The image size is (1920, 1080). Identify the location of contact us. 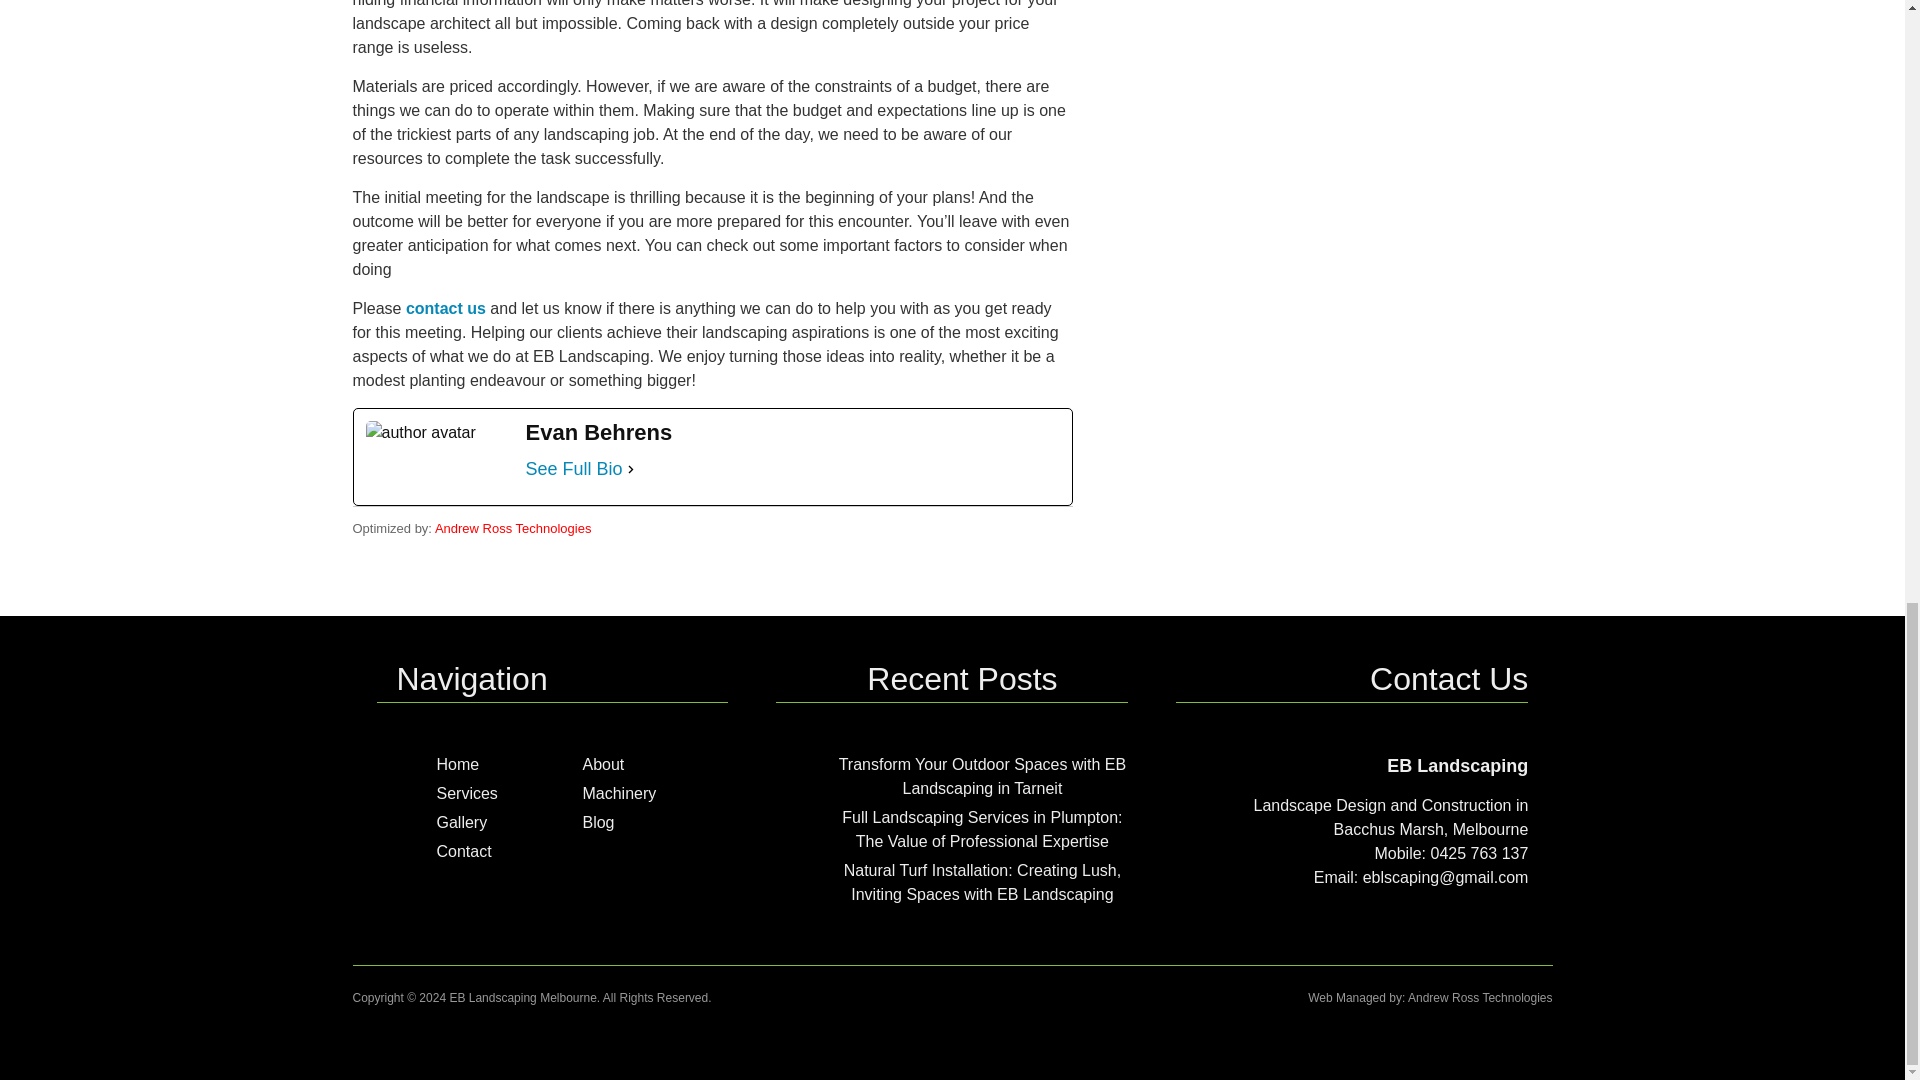
(445, 308).